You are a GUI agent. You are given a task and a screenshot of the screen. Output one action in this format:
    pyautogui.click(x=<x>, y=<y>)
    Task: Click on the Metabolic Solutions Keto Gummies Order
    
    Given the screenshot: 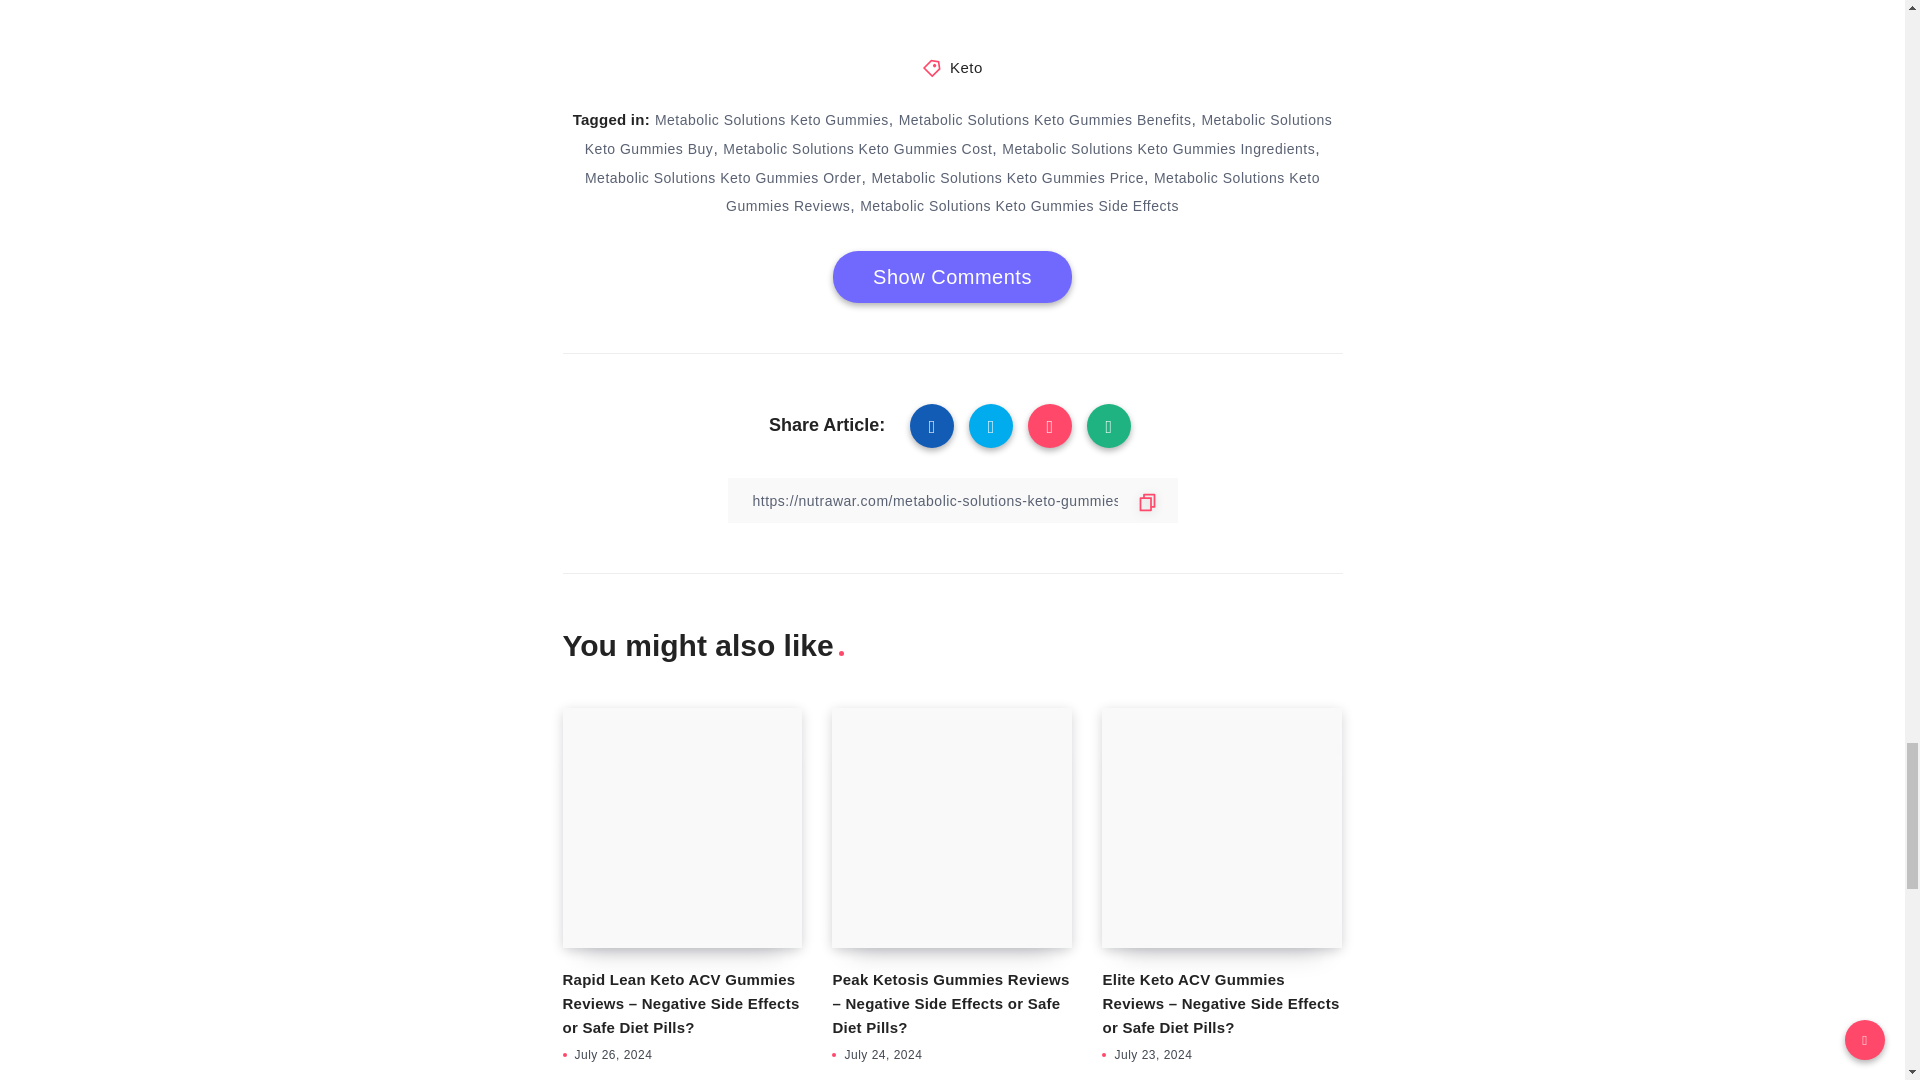 What is the action you would take?
    pyautogui.click(x=724, y=177)
    